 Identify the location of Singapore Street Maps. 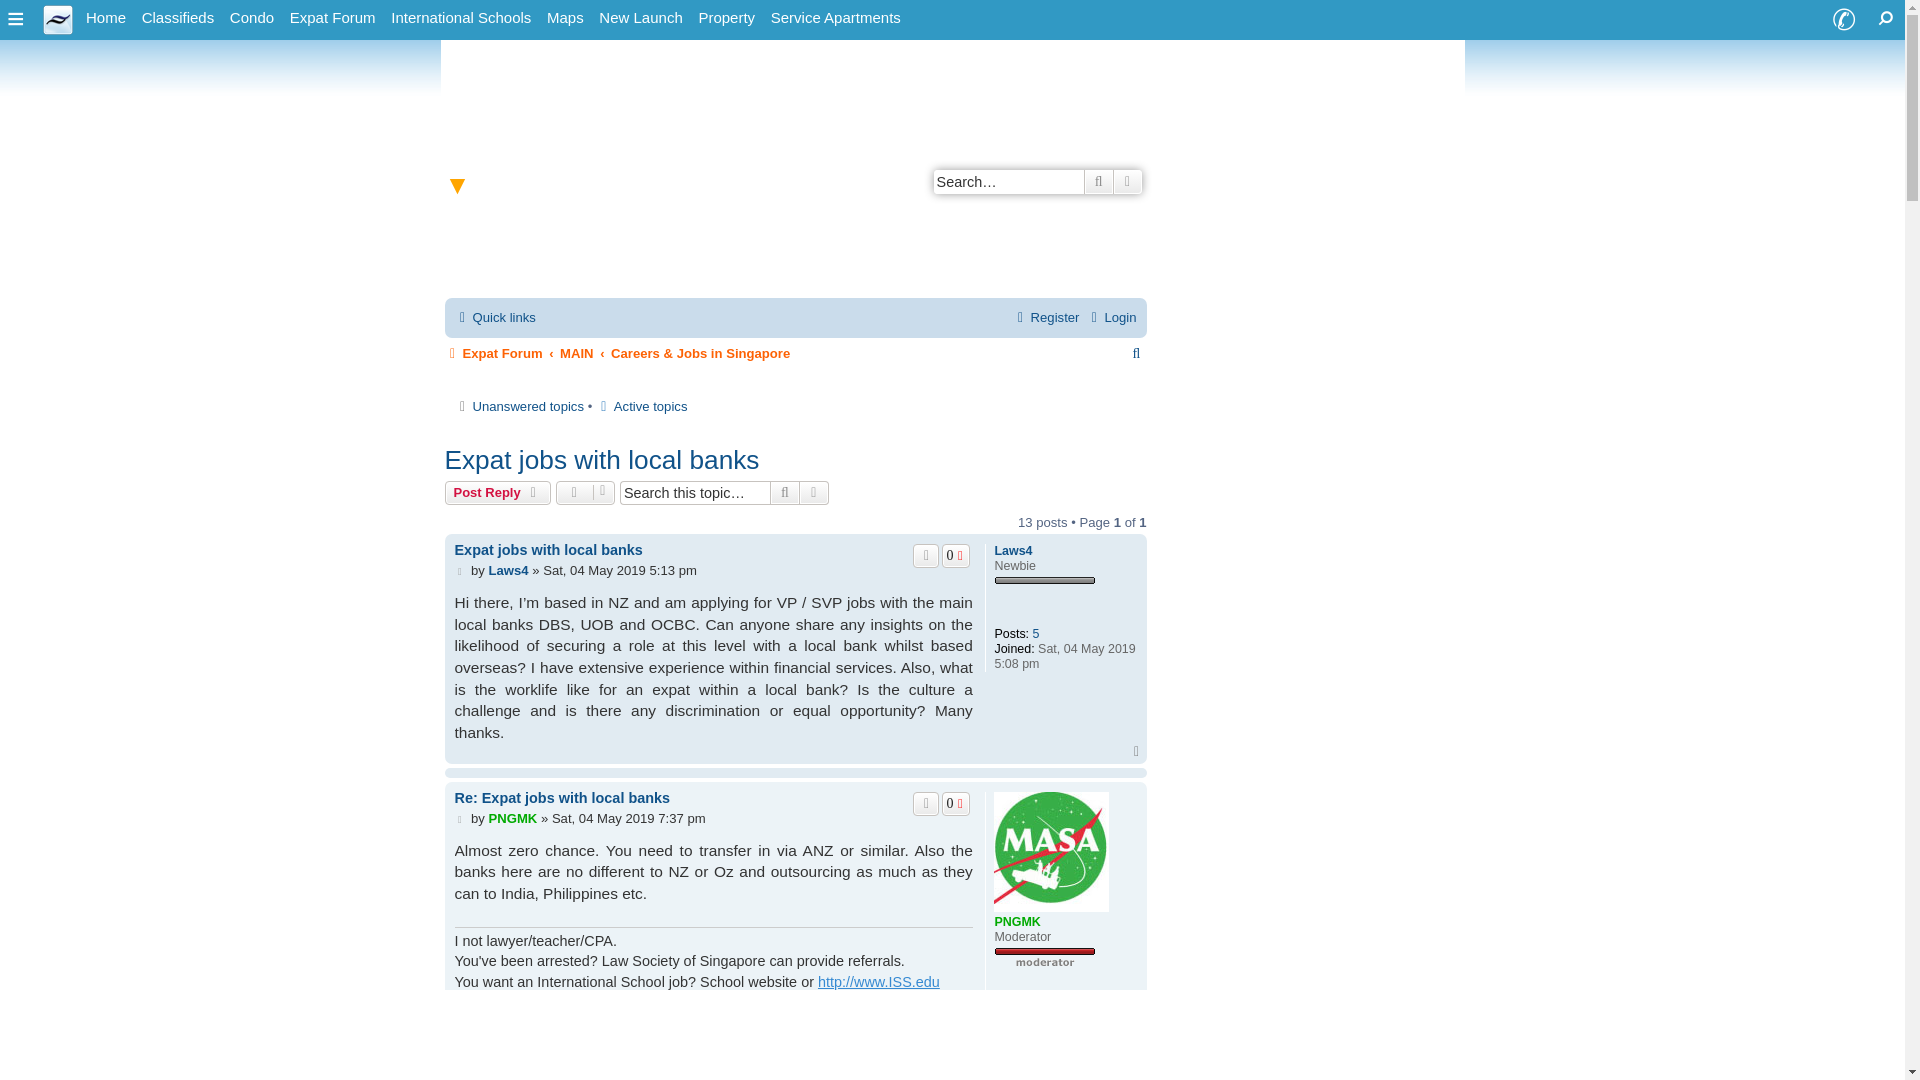
(565, 18).